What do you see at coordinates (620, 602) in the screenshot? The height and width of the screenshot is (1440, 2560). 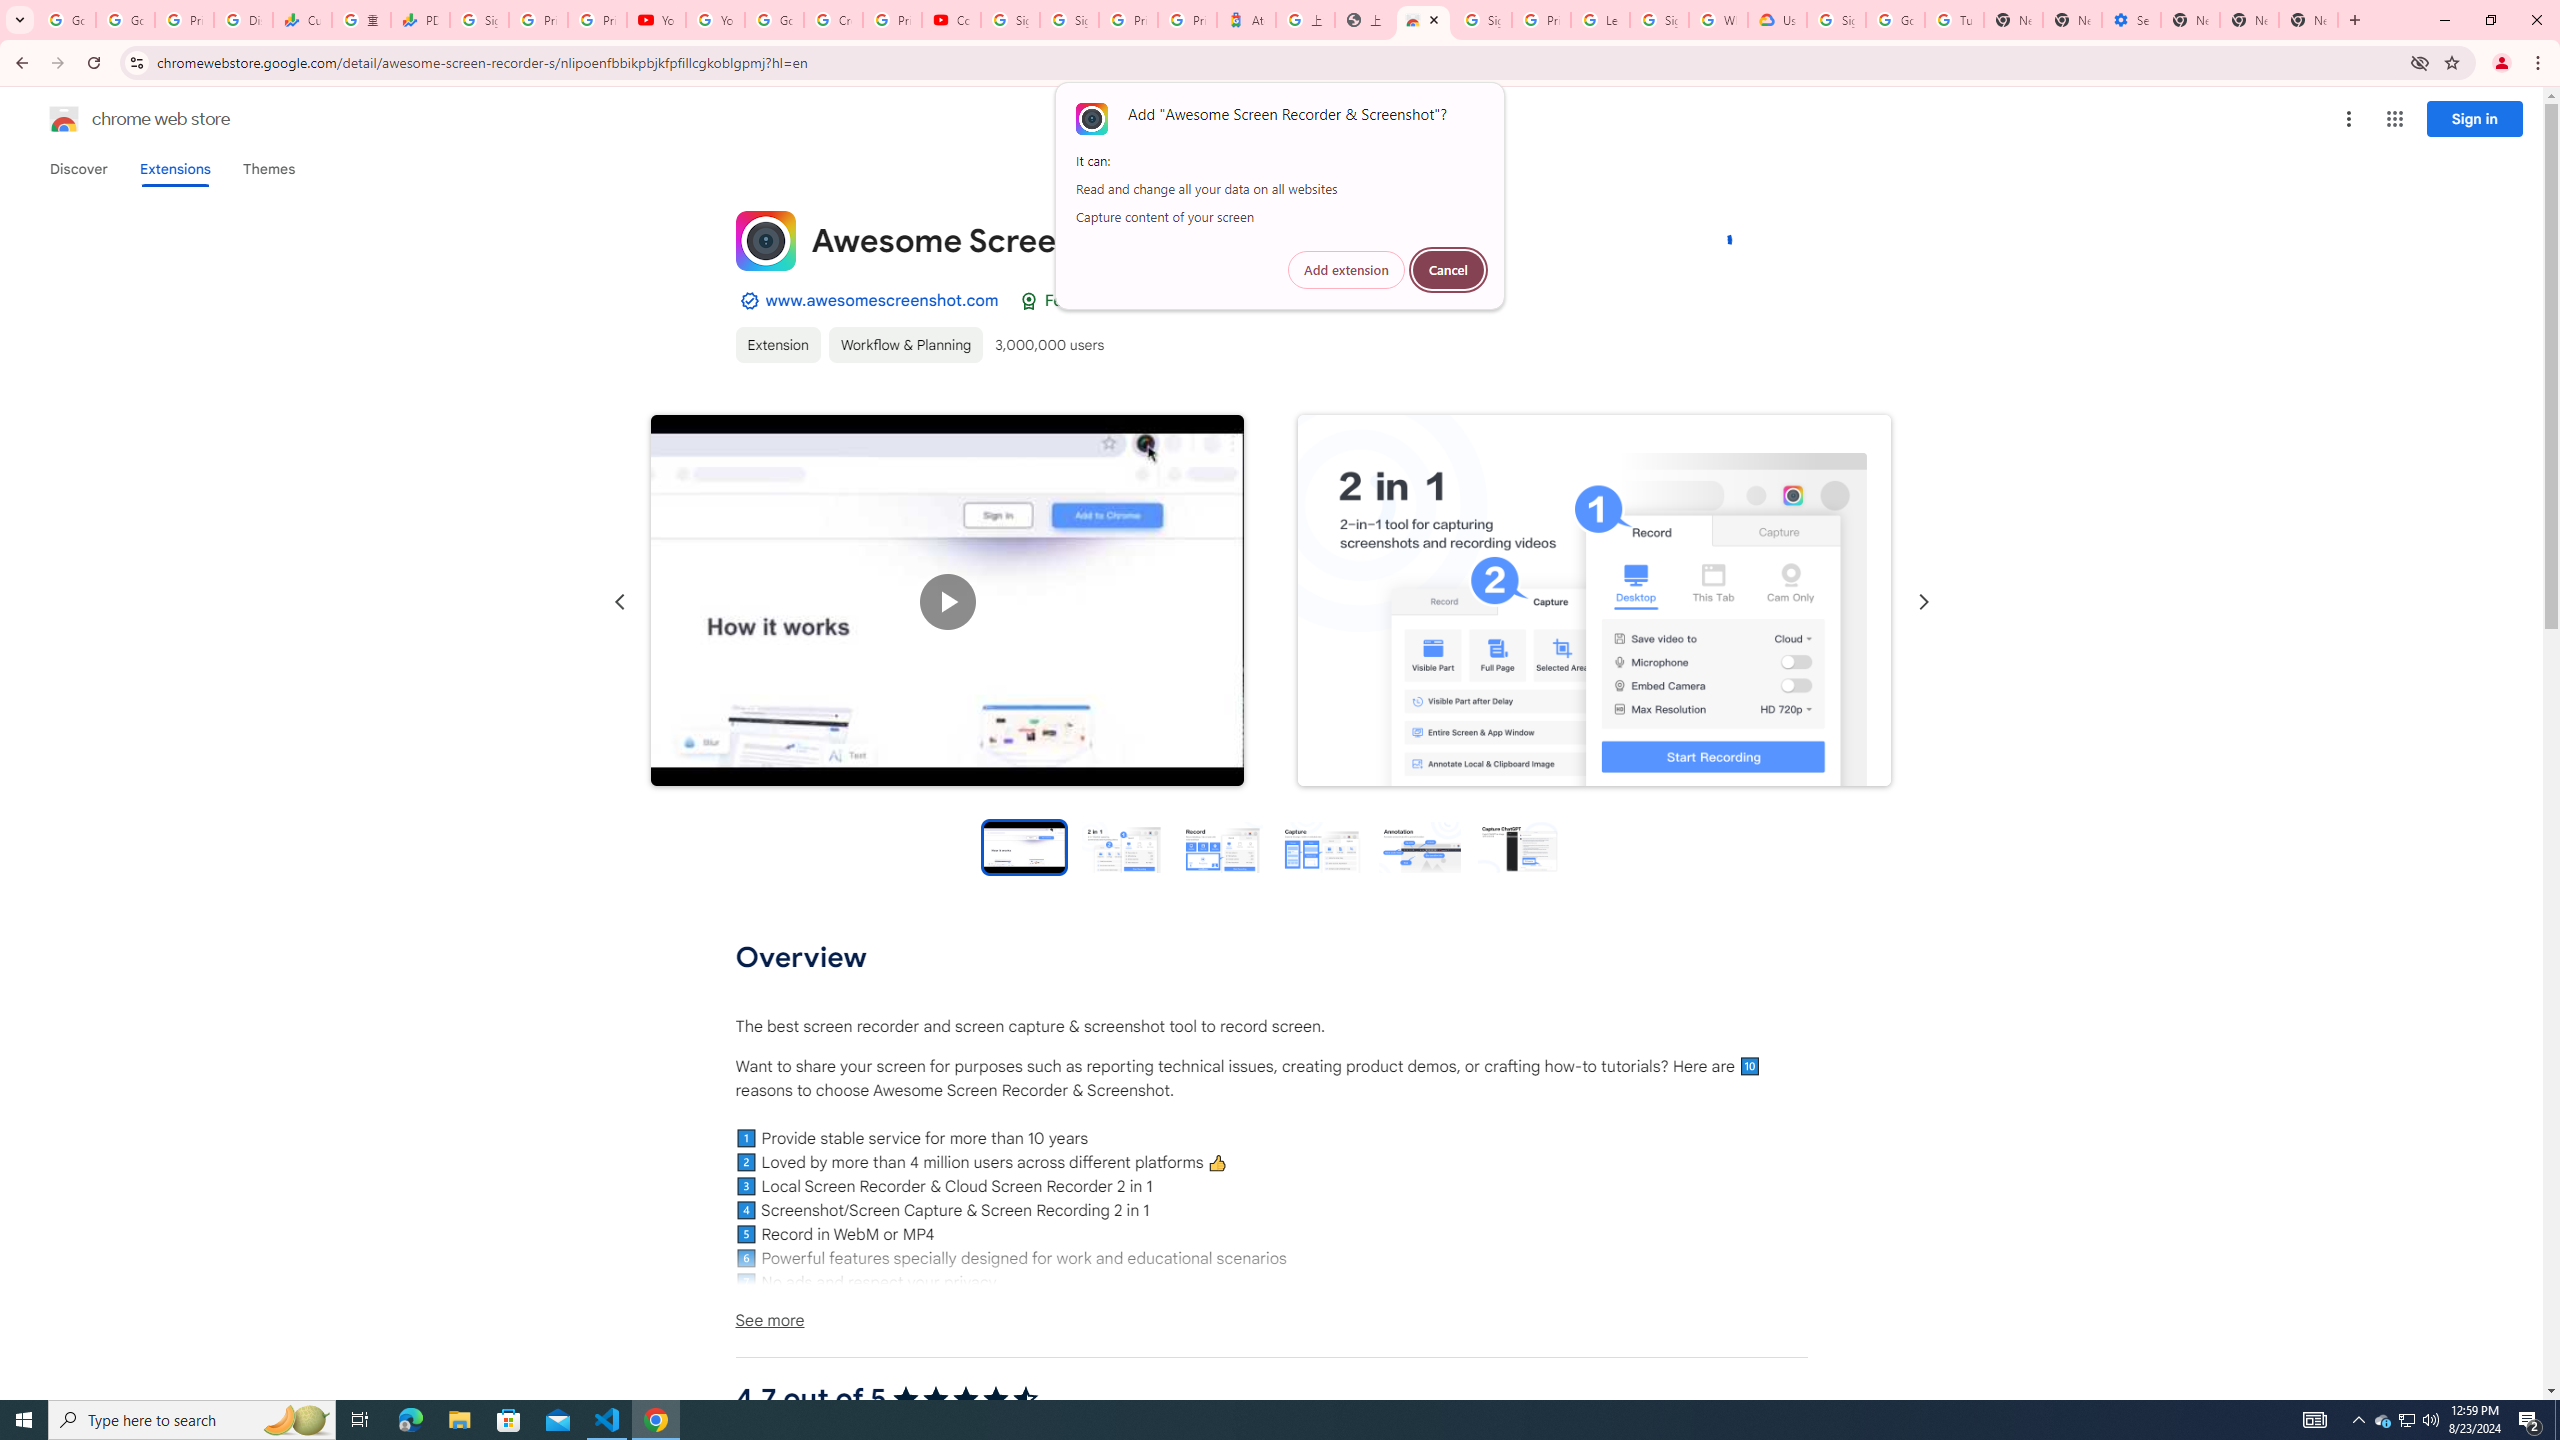 I see `Previous slide` at bounding box center [620, 602].